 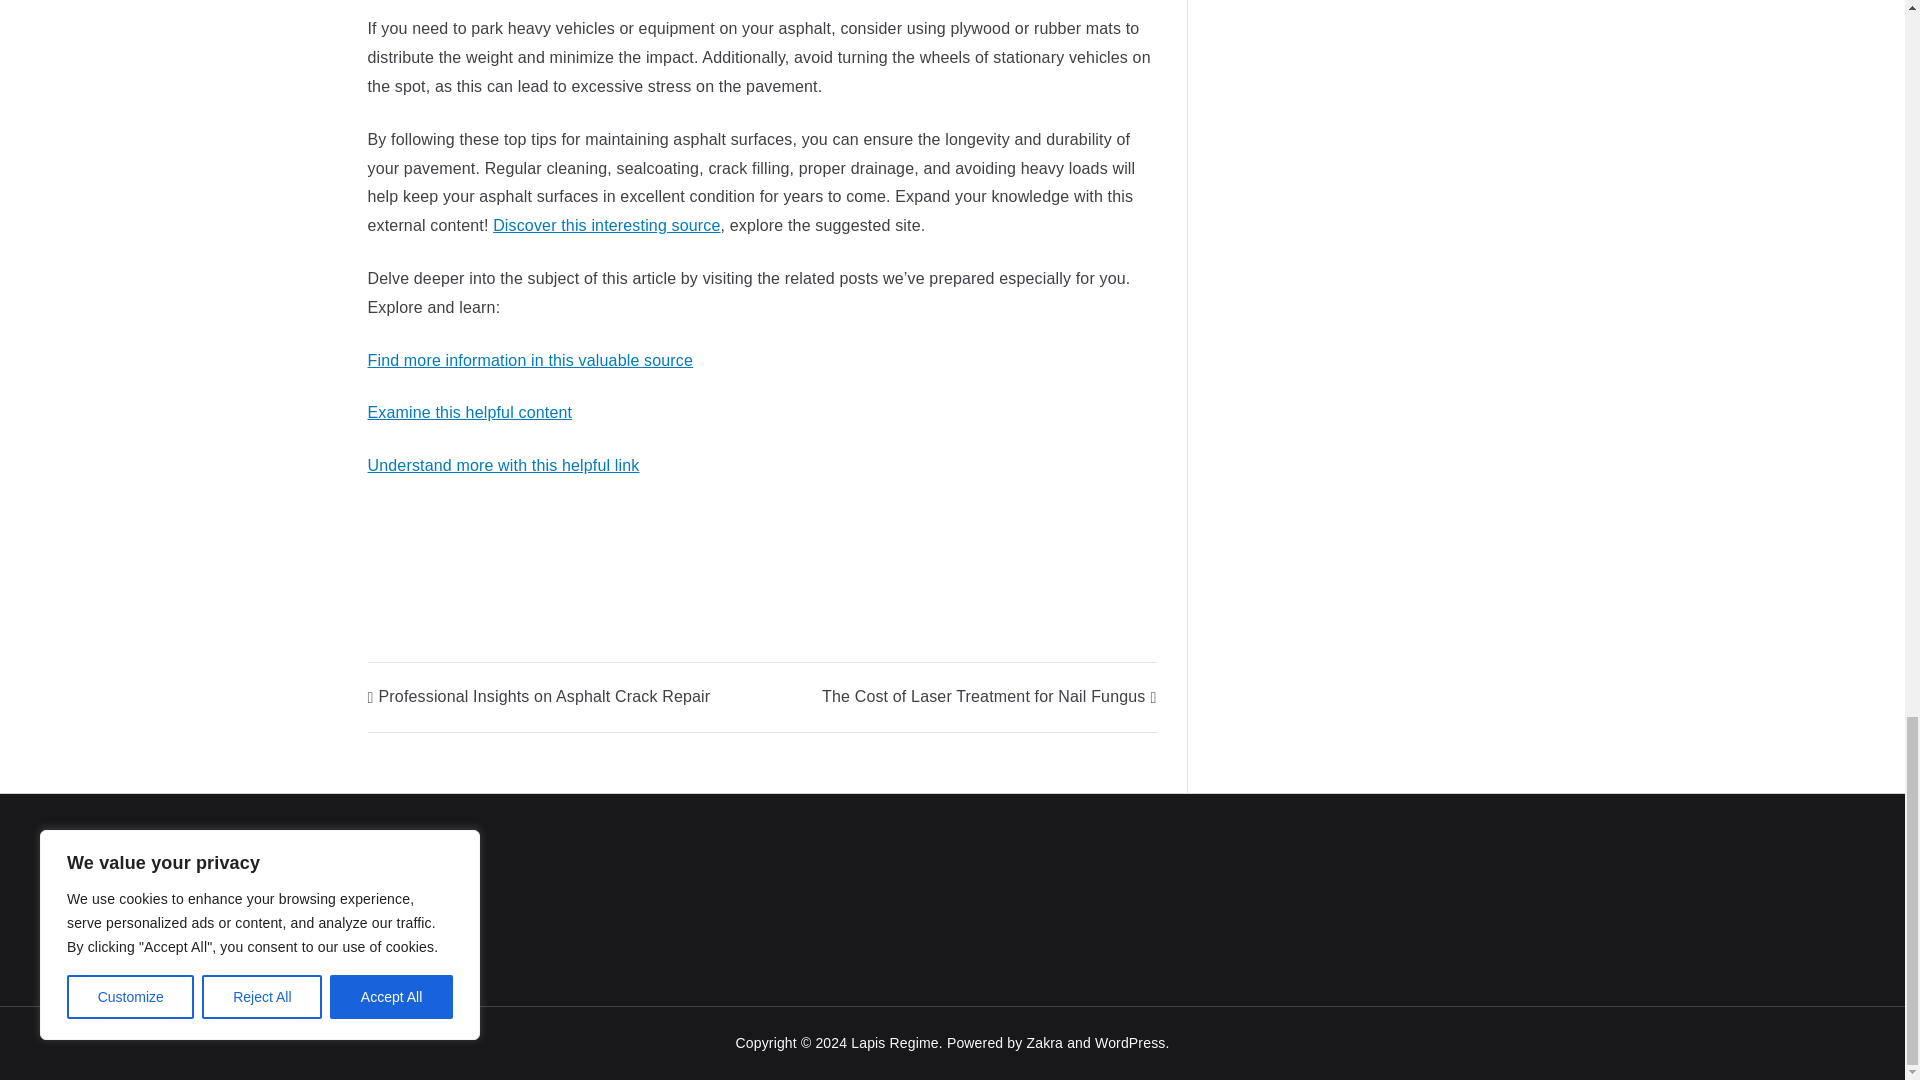 I want to click on Understand more with this helpful link, so click(x=504, y=465).